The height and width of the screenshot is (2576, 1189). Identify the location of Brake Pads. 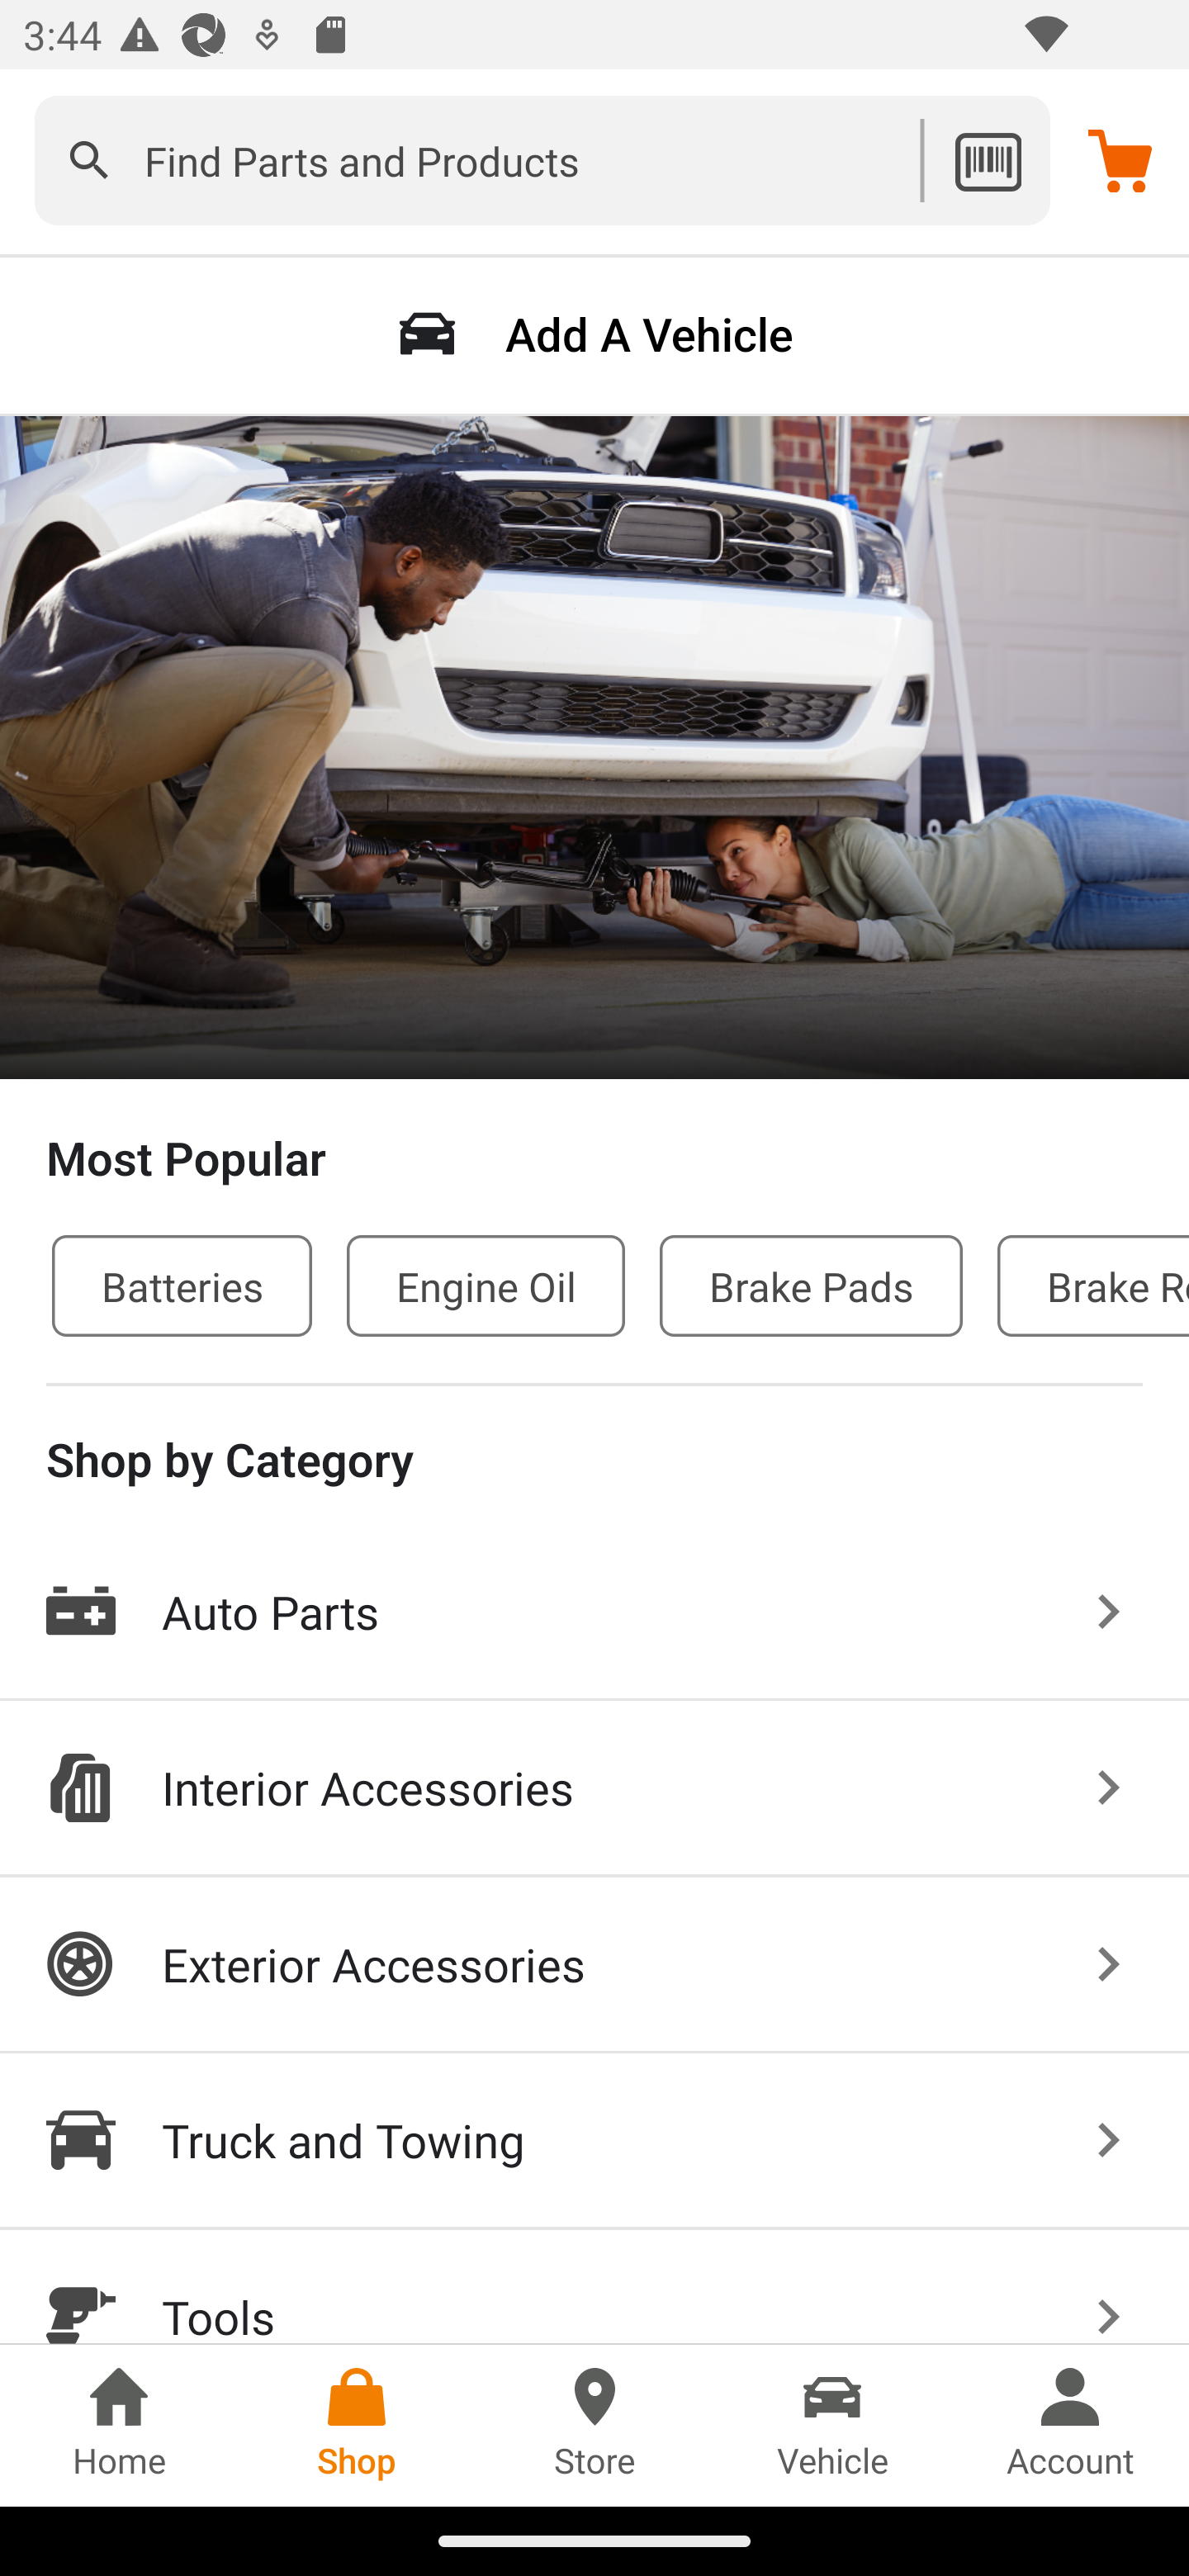
(811, 1285).